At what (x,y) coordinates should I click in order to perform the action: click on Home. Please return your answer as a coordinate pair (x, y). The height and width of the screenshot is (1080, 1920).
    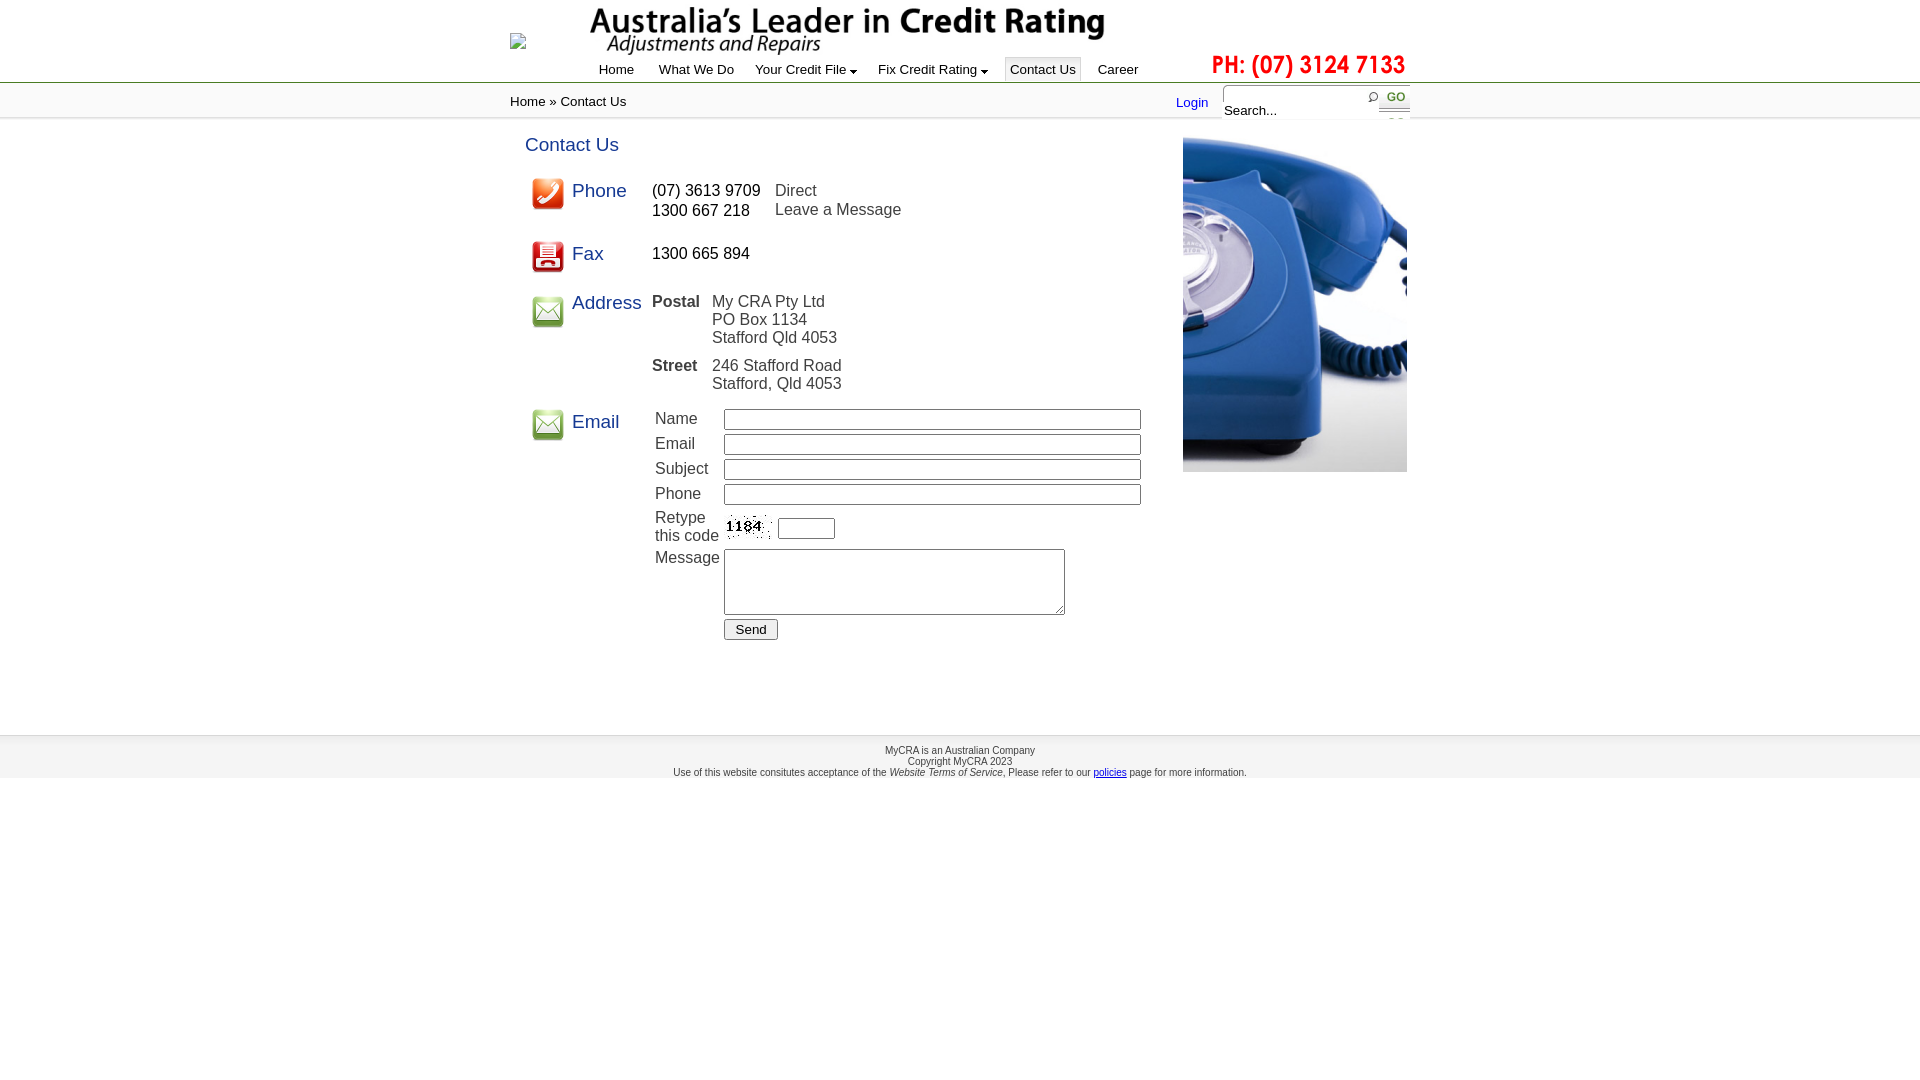
    Looking at the image, I should click on (528, 102).